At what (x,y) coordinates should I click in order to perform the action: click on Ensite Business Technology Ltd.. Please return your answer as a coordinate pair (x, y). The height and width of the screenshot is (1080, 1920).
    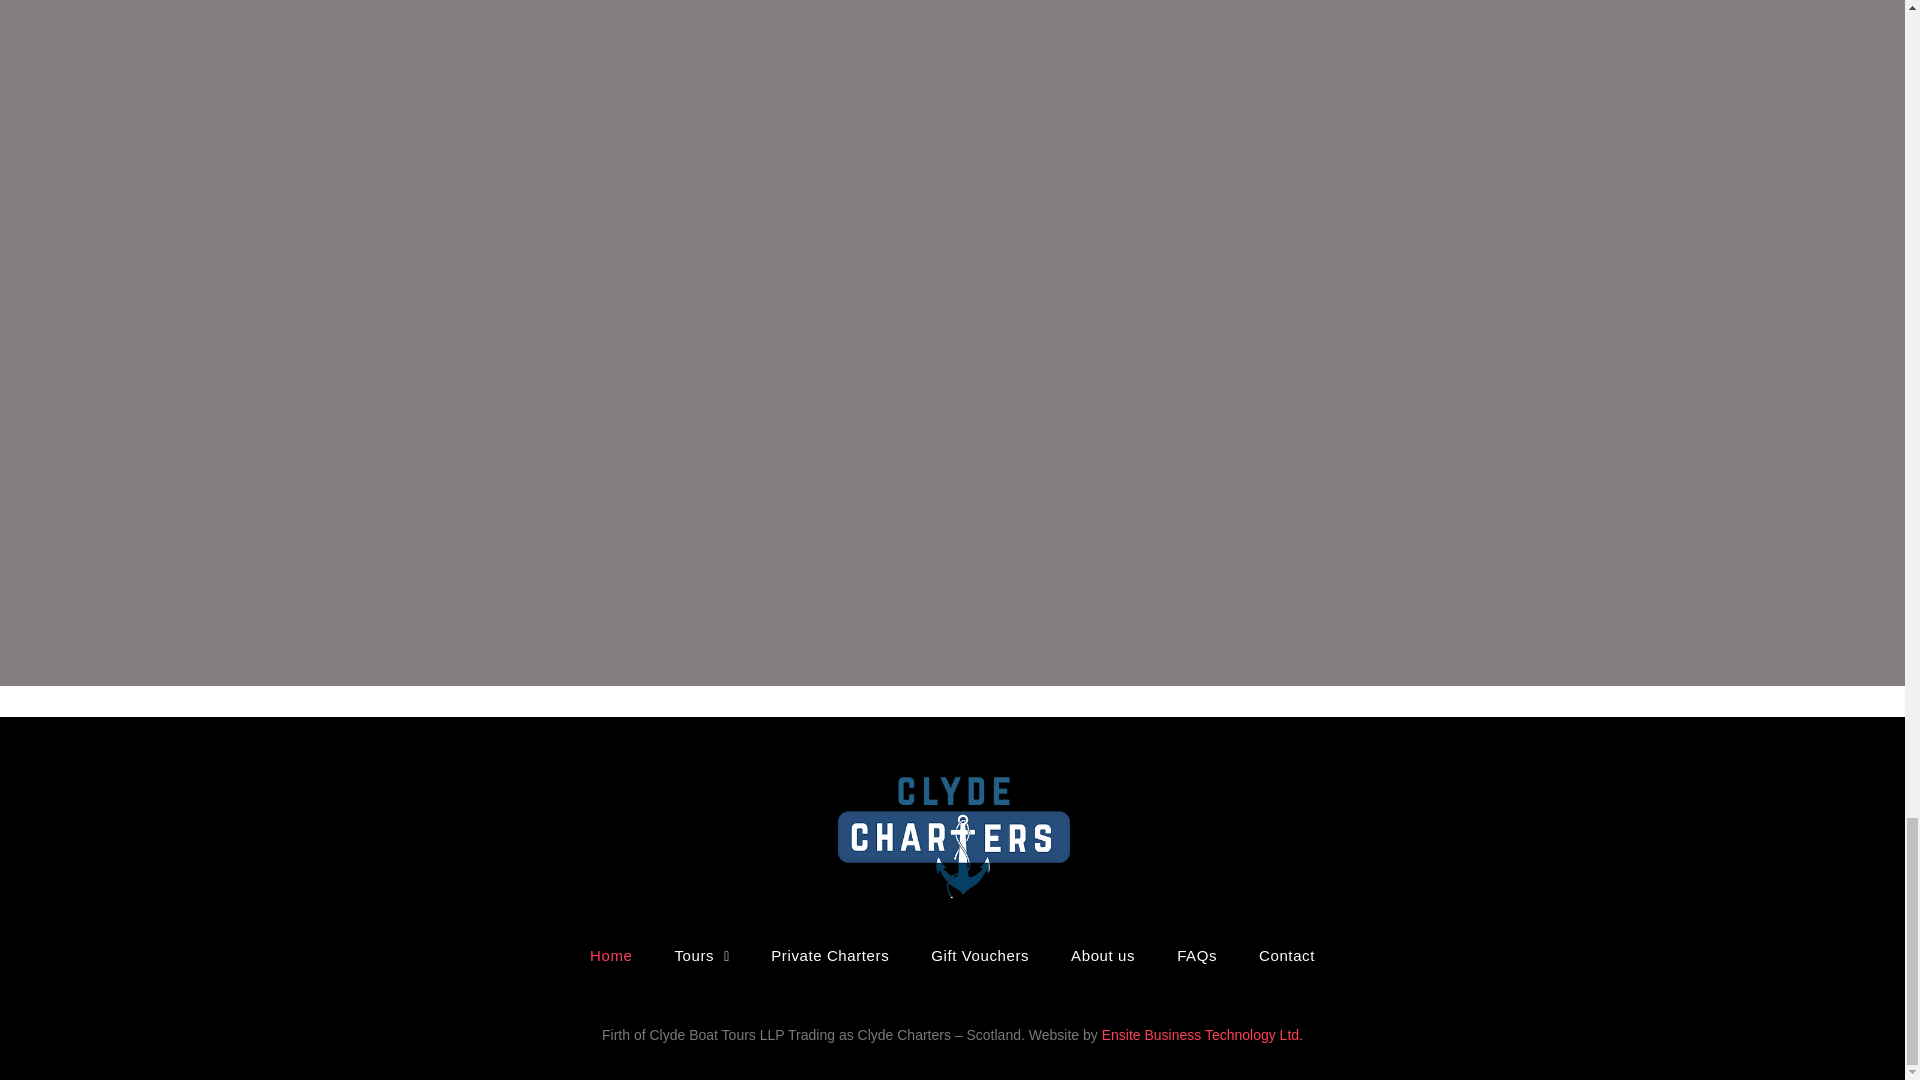
    Looking at the image, I should click on (1202, 1035).